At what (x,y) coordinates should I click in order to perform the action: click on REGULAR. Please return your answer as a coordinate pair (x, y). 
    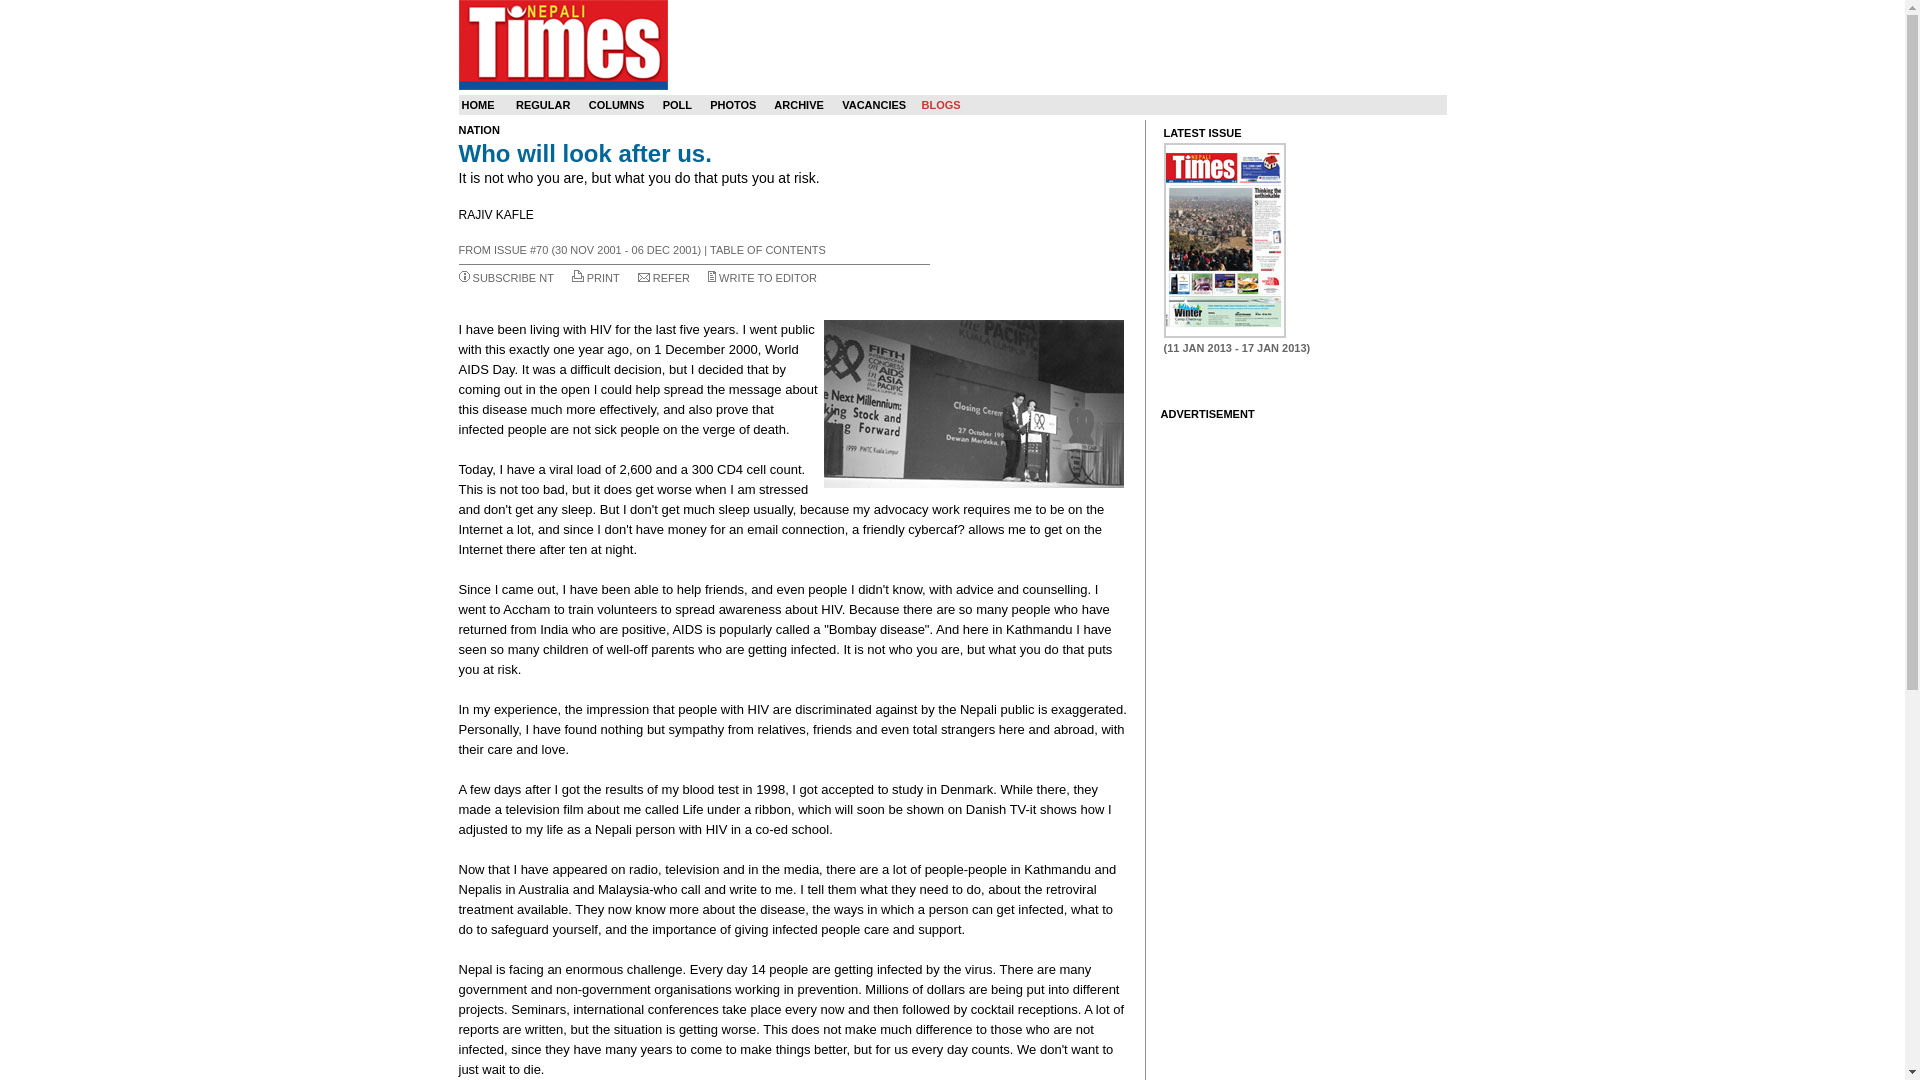
    Looking at the image, I should click on (543, 105).